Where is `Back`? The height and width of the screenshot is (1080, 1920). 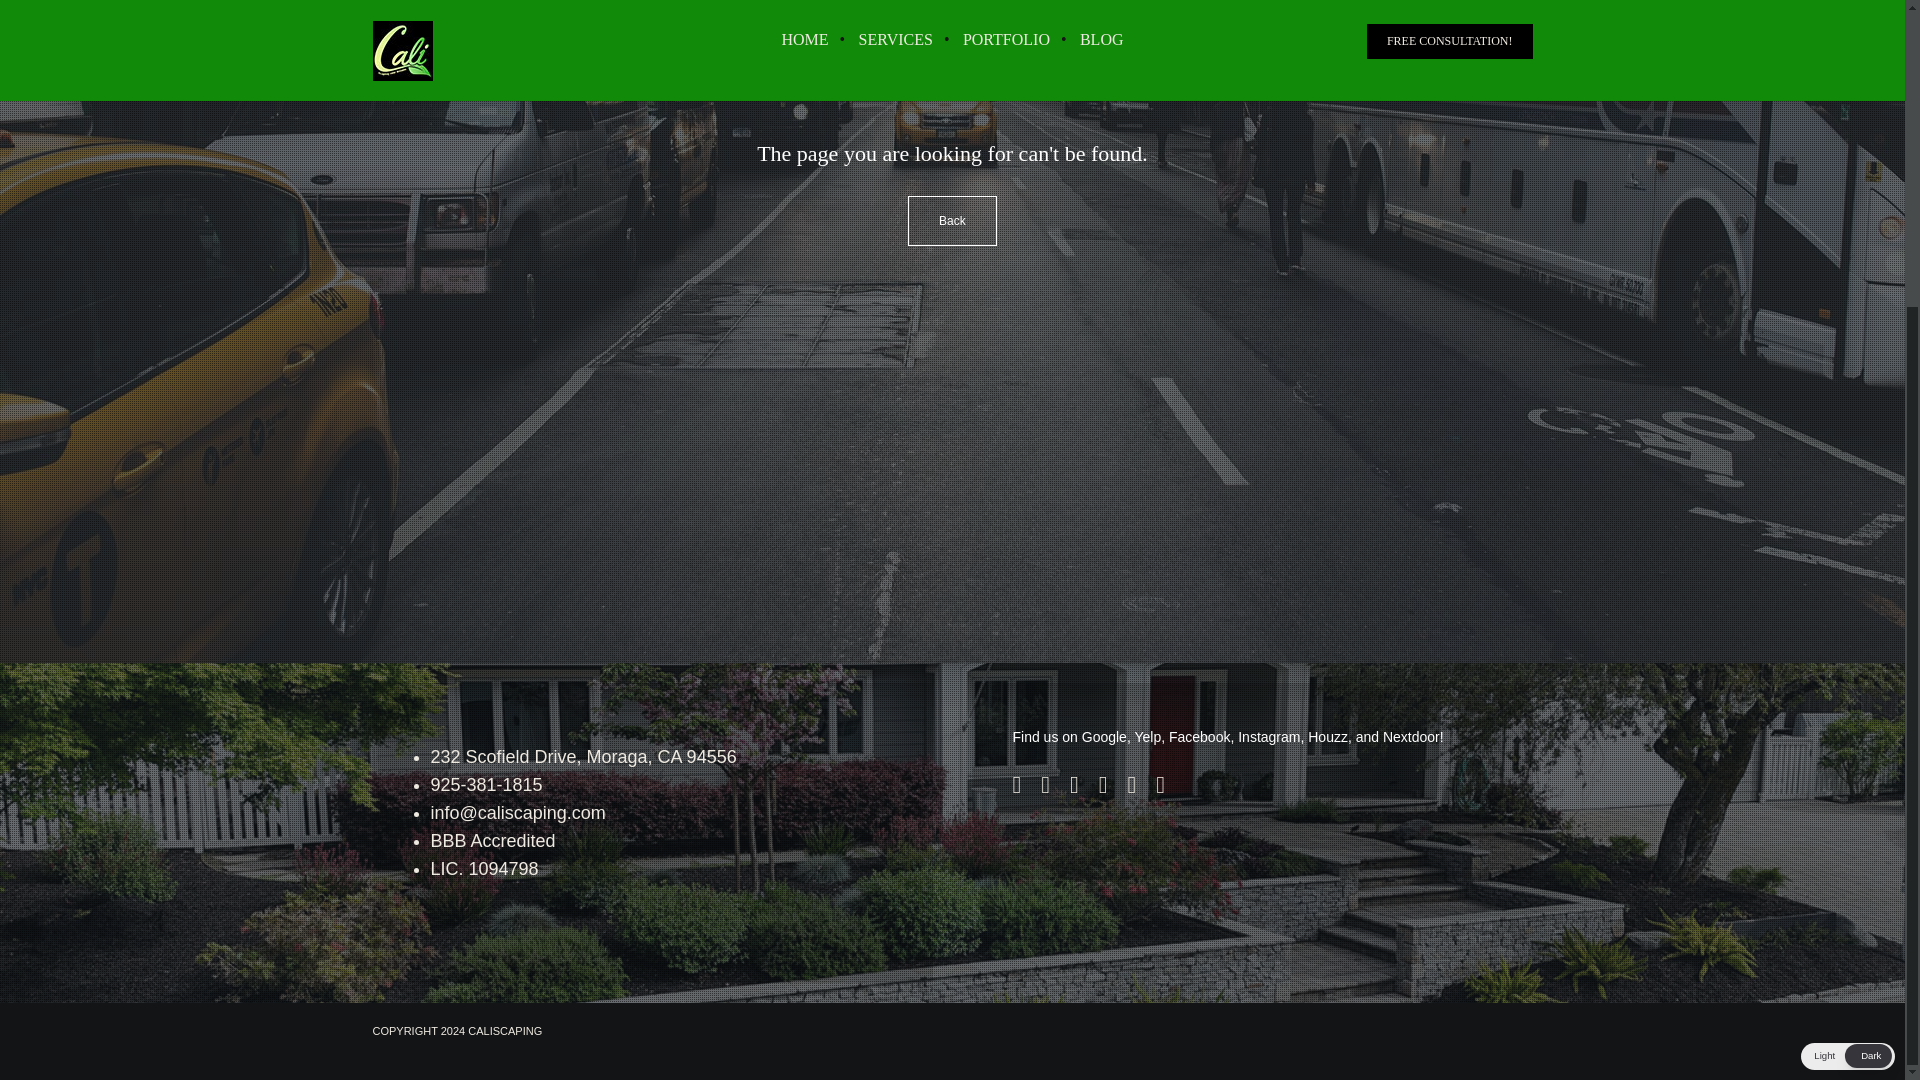 Back is located at coordinates (952, 220).